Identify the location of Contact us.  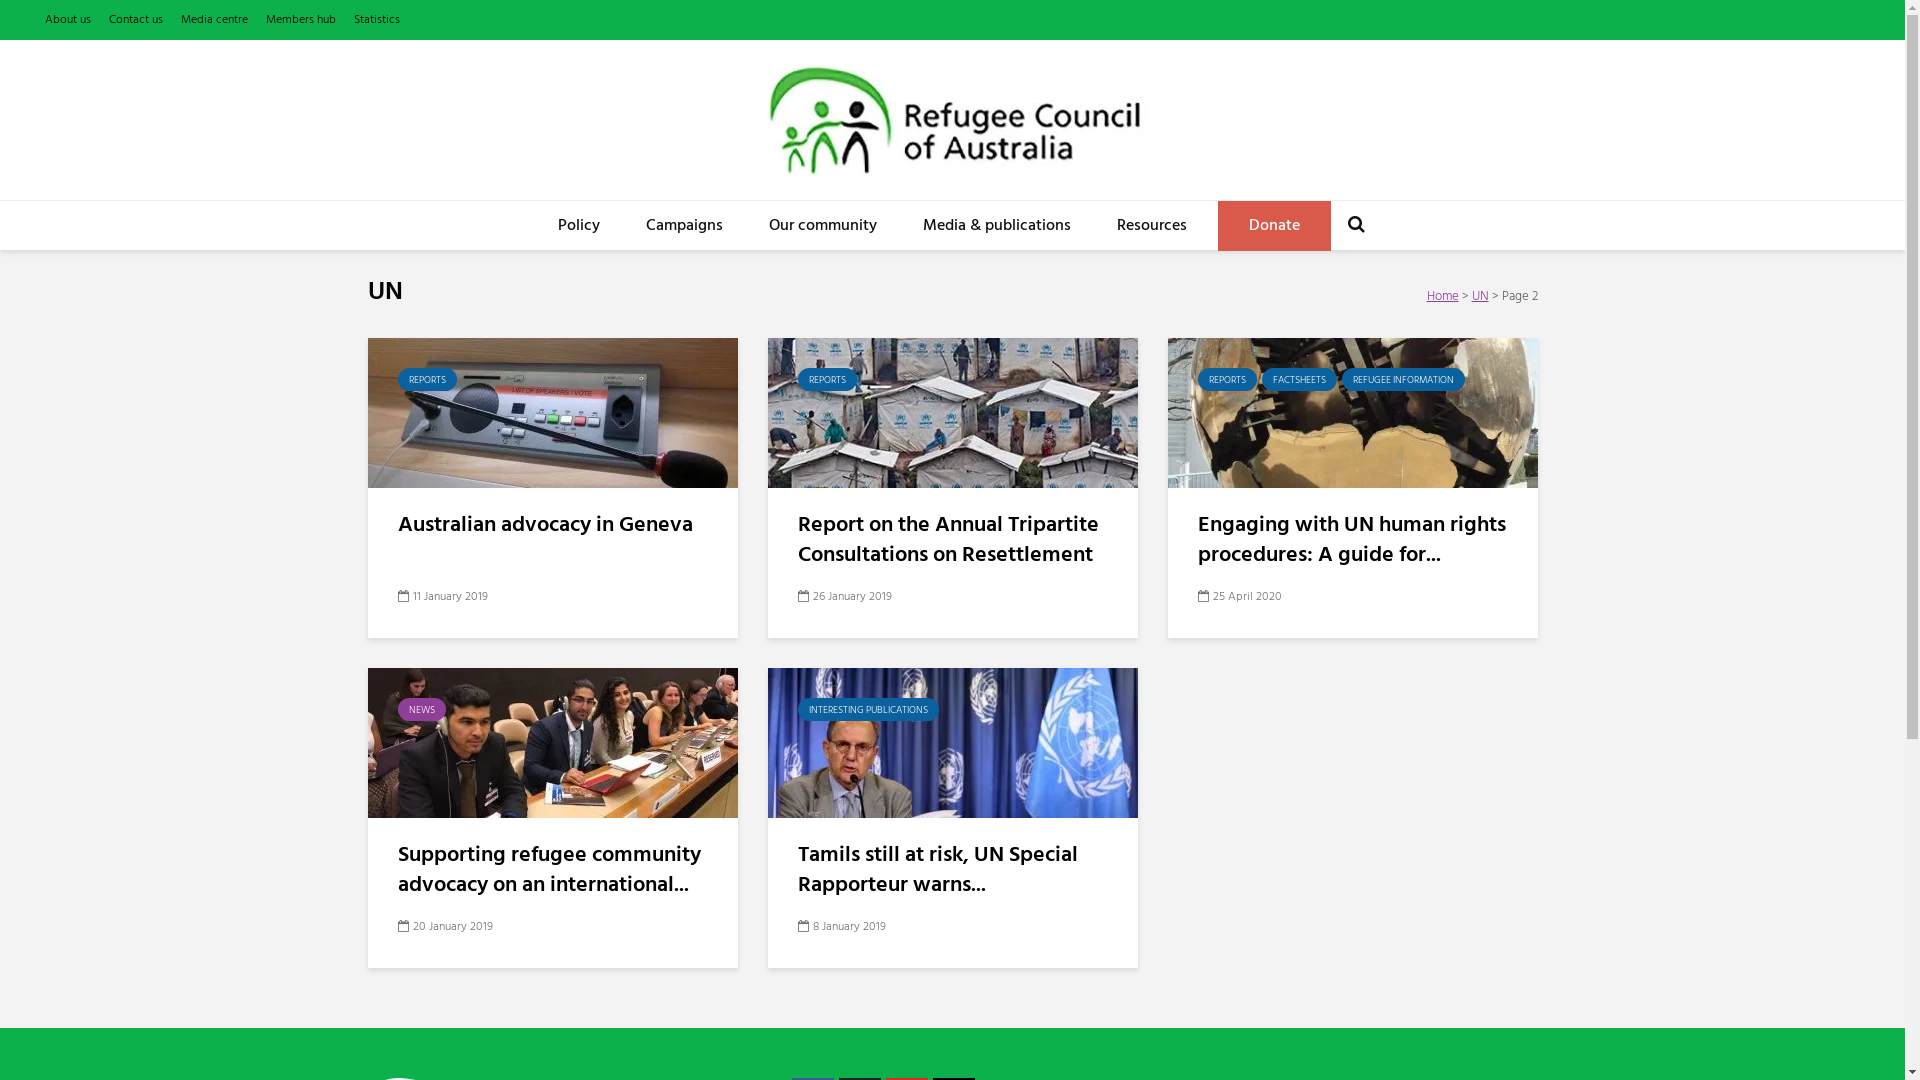
(136, 20).